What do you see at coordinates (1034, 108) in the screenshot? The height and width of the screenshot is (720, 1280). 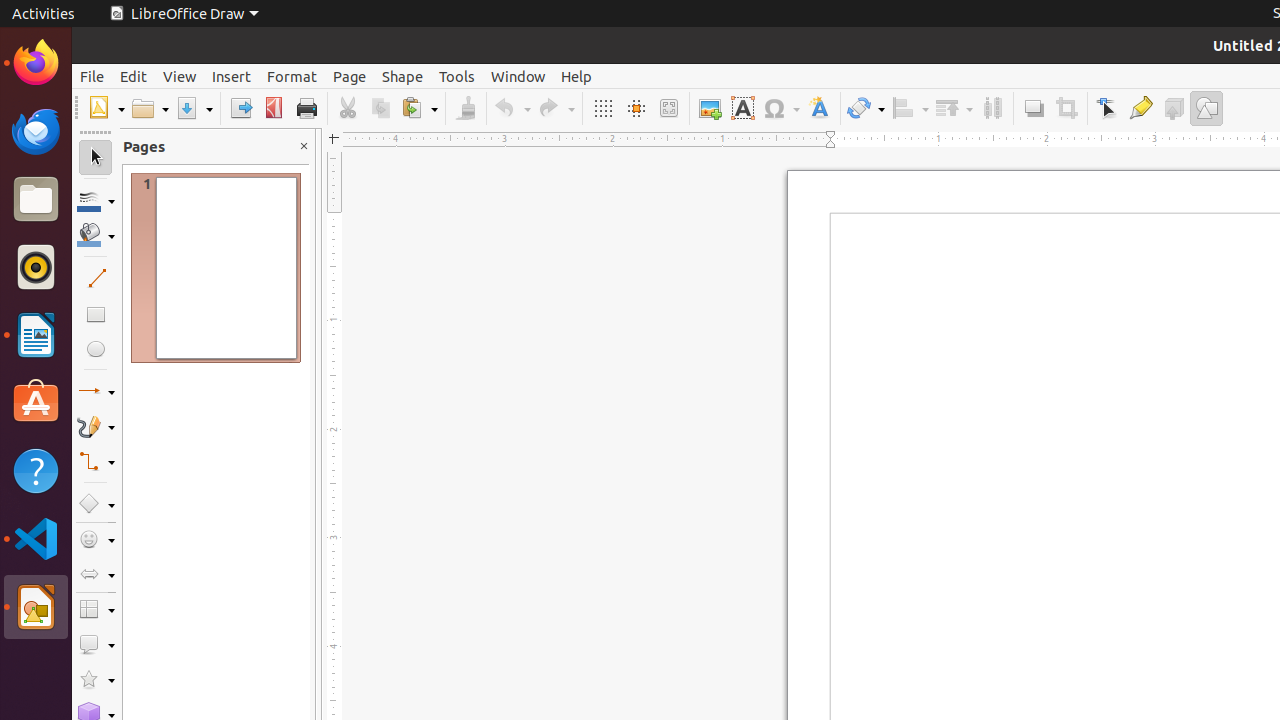 I see `Shadow` at bounding box center [1034, 108].